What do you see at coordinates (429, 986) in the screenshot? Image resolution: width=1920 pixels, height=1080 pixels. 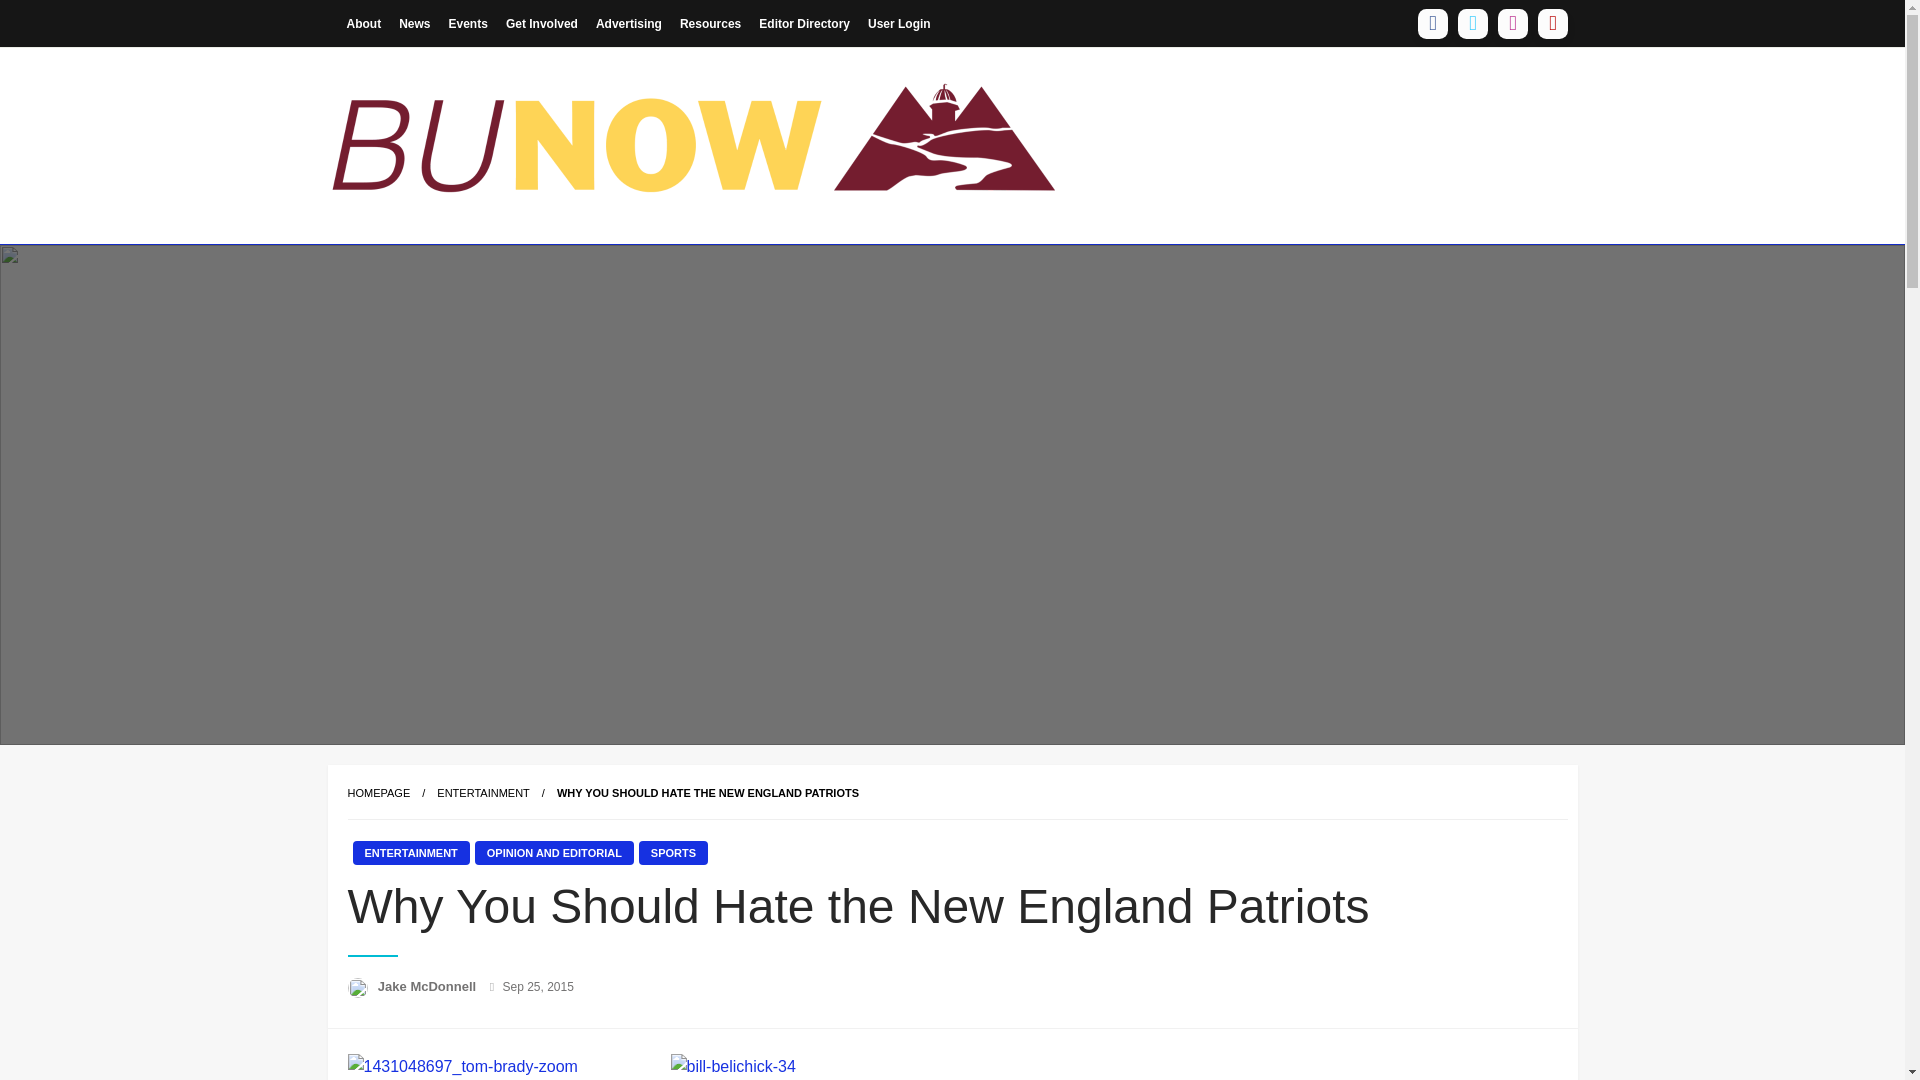 I see `Jake McDonnell` at bounding box center [429, 986].